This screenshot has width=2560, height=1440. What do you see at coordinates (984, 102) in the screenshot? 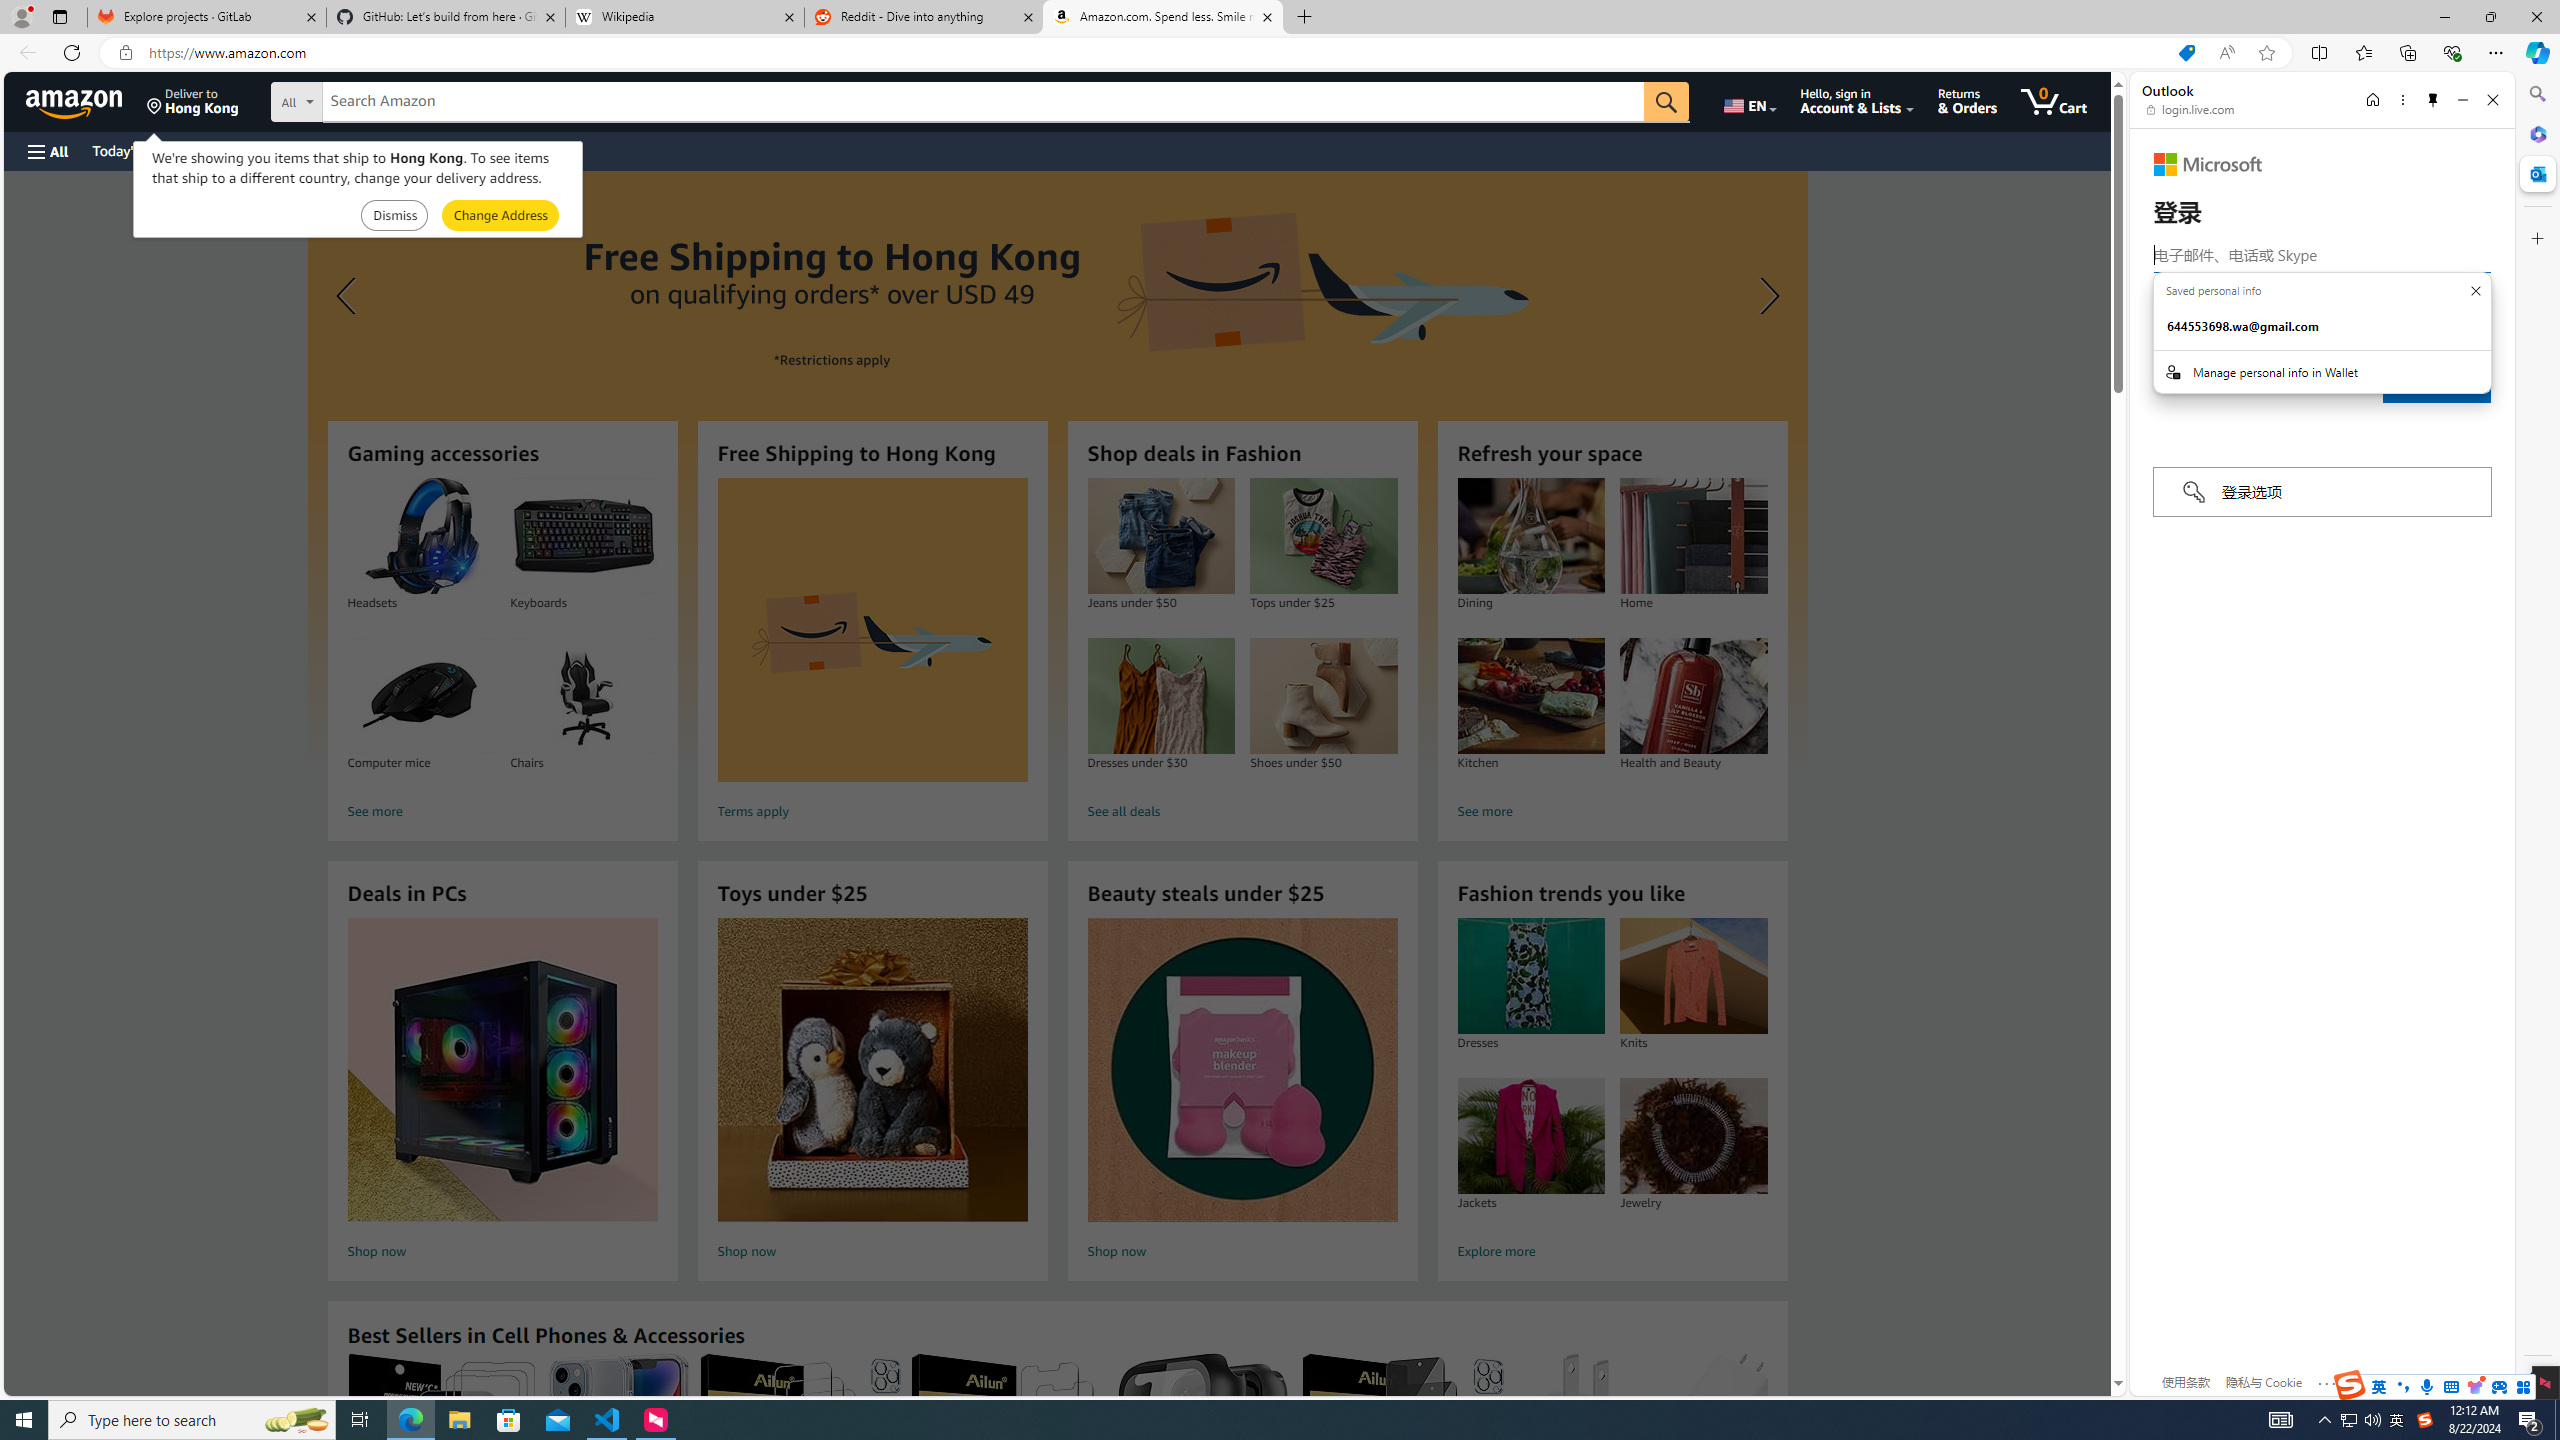
I see `Search Amazon` at bounding box center [984, 102].